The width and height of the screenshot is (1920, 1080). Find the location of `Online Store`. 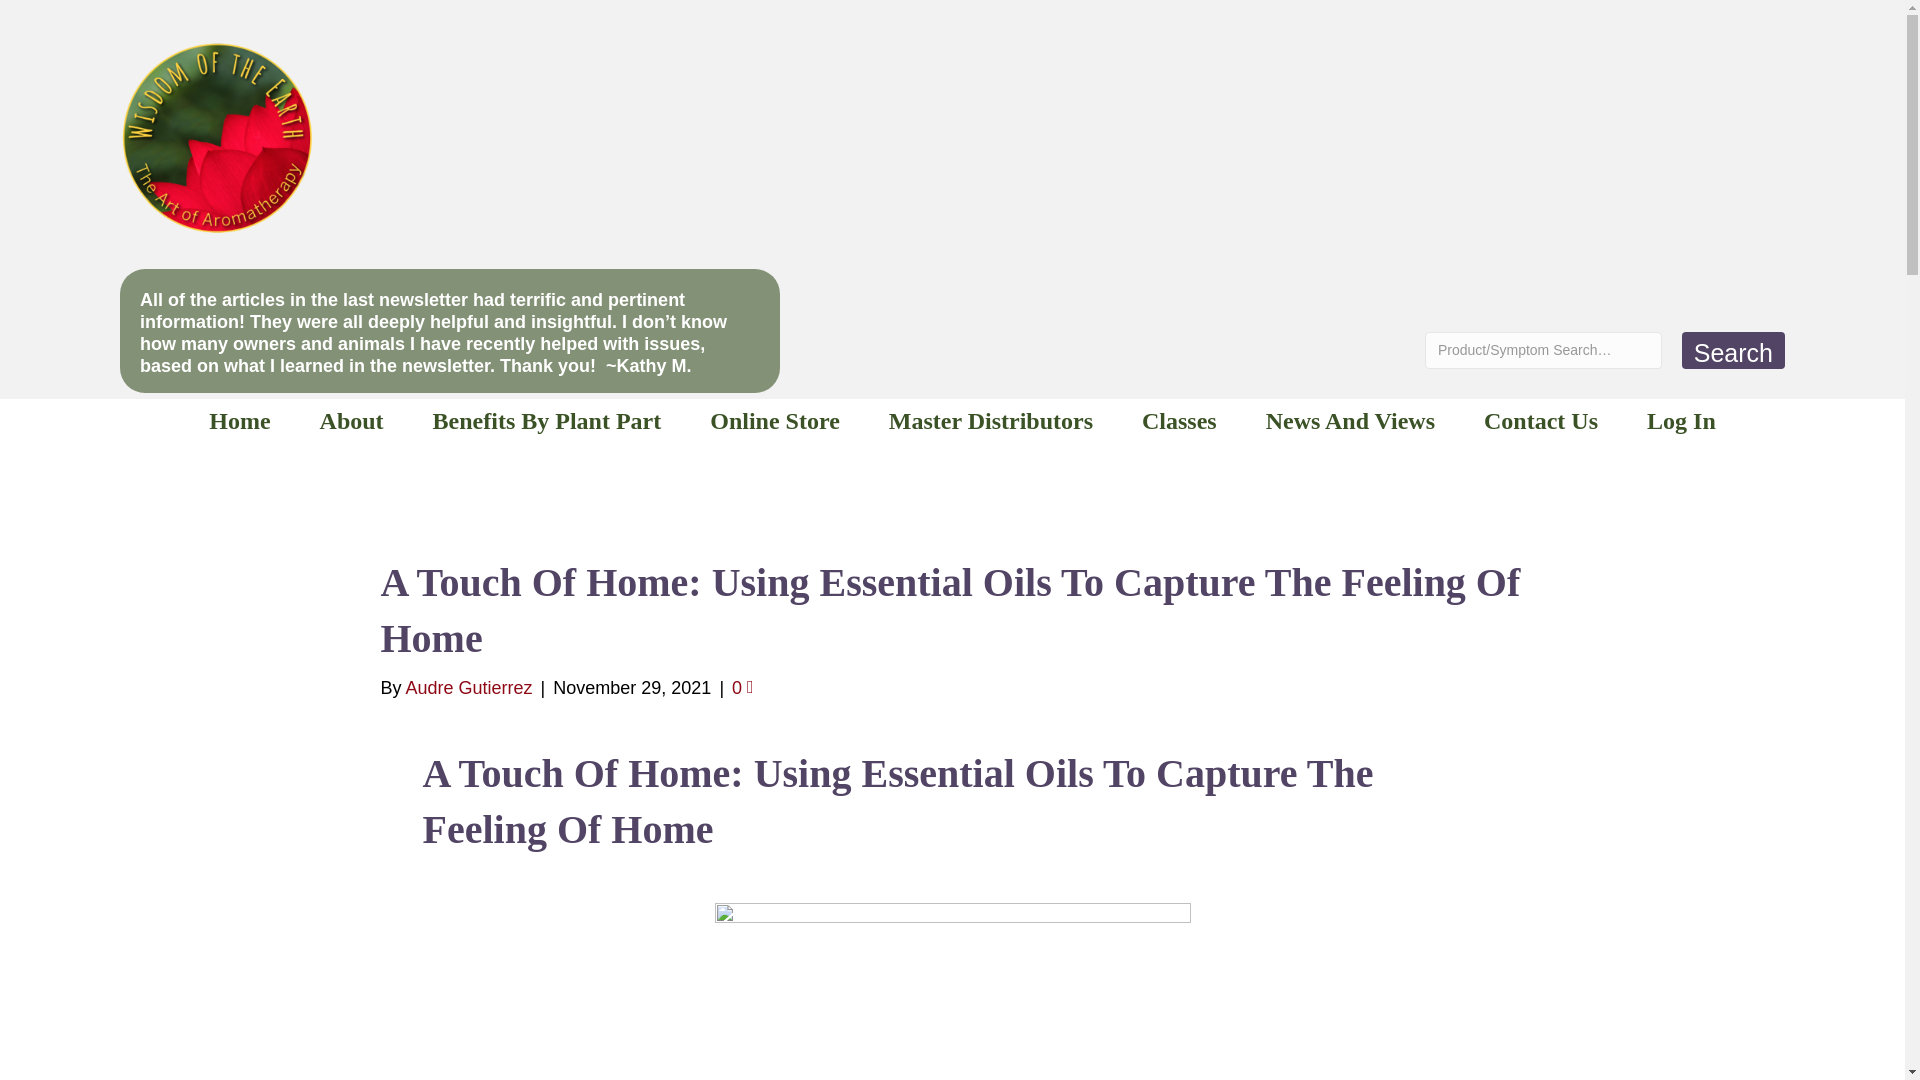

Online Store is located at coordinates (774, 420).